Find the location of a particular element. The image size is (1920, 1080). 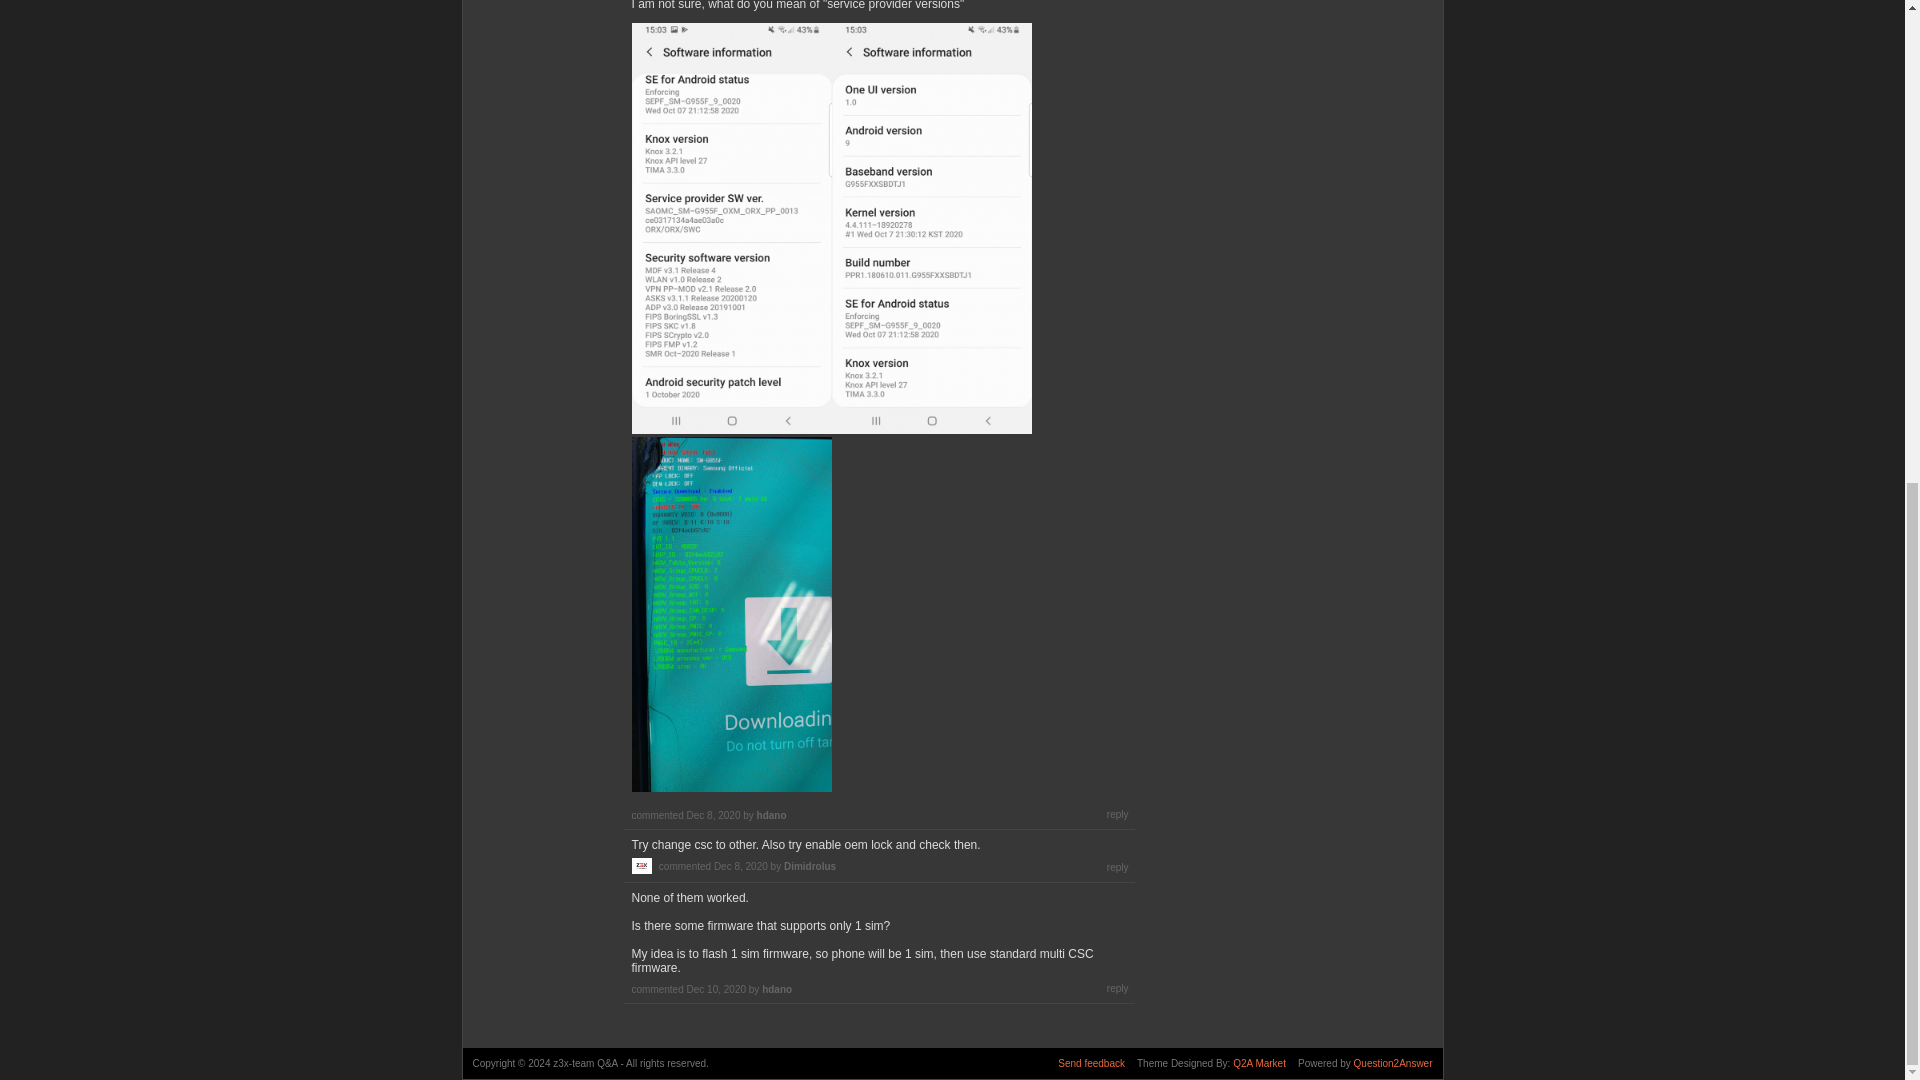

Reply to this comment is located at coordinates (1118, 866).